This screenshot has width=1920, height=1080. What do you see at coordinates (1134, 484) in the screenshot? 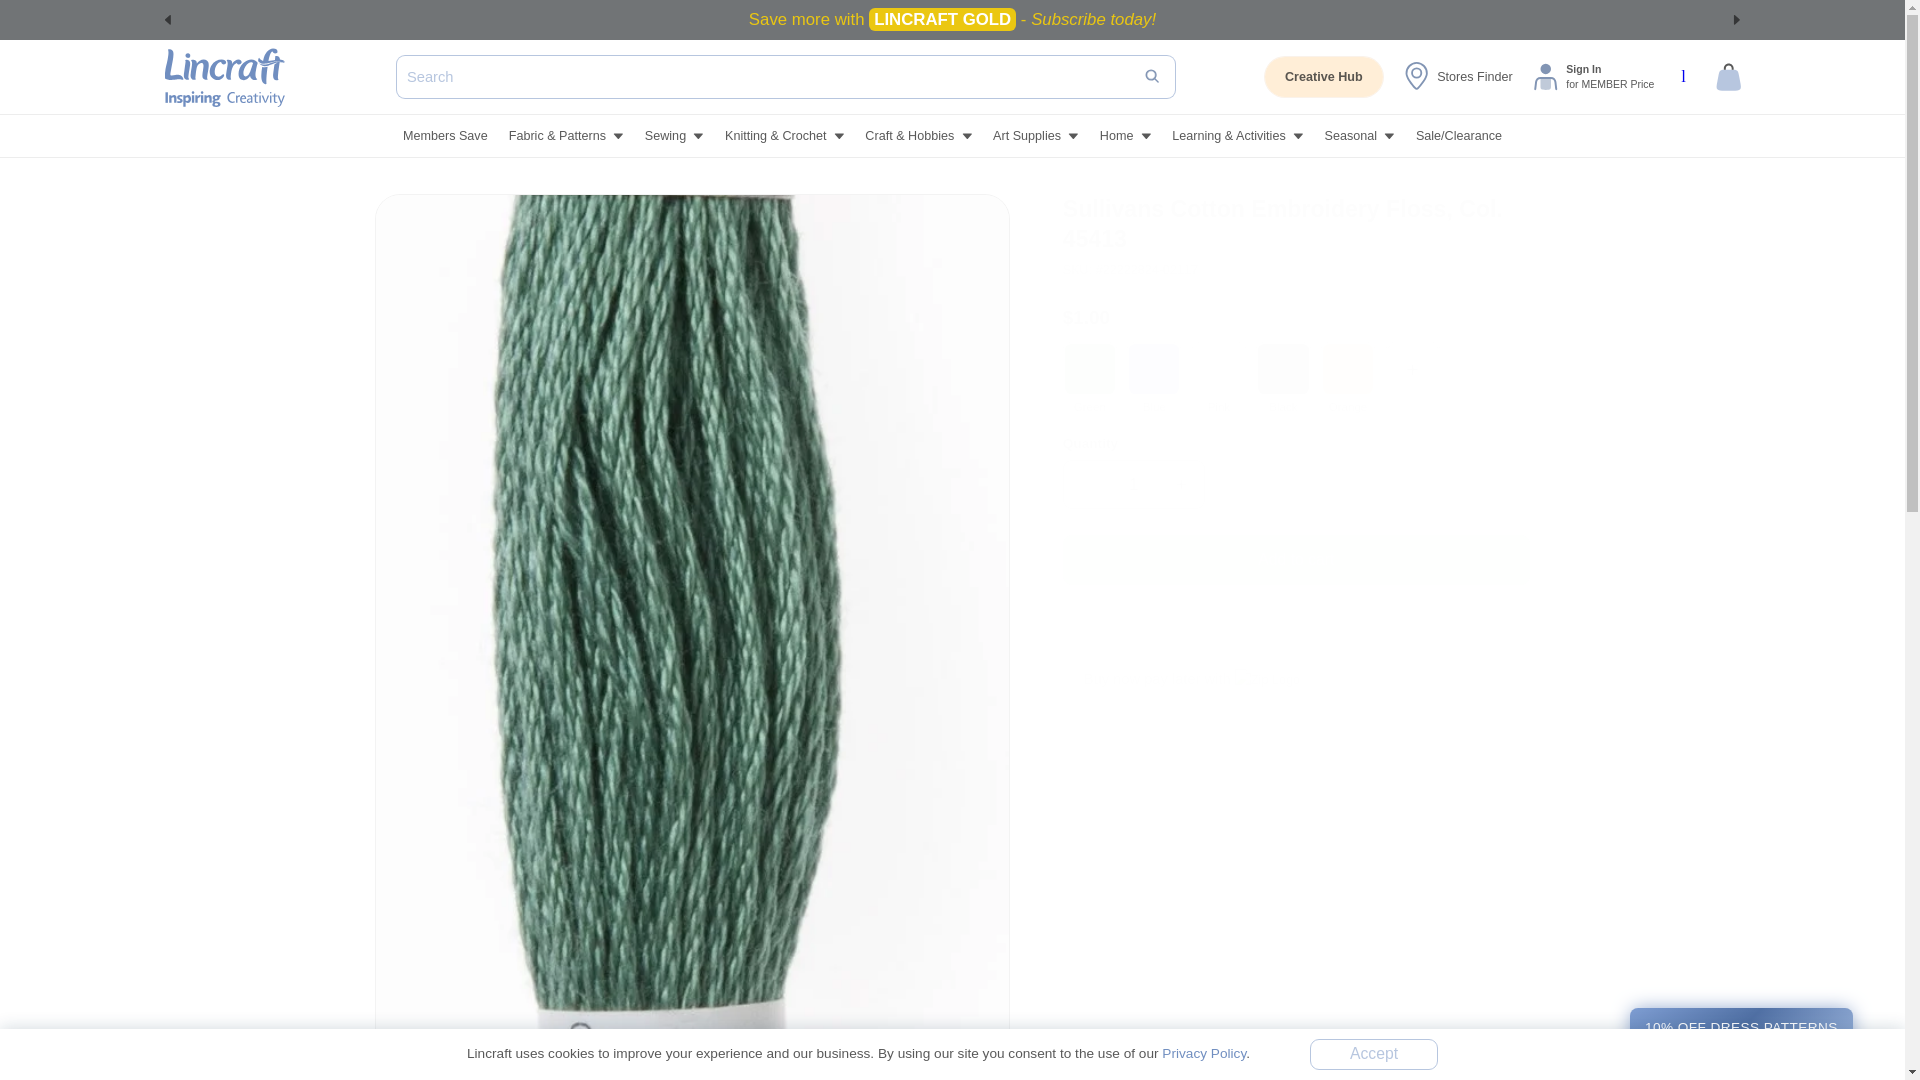
I see `1` at bounding box center [1134, 484].